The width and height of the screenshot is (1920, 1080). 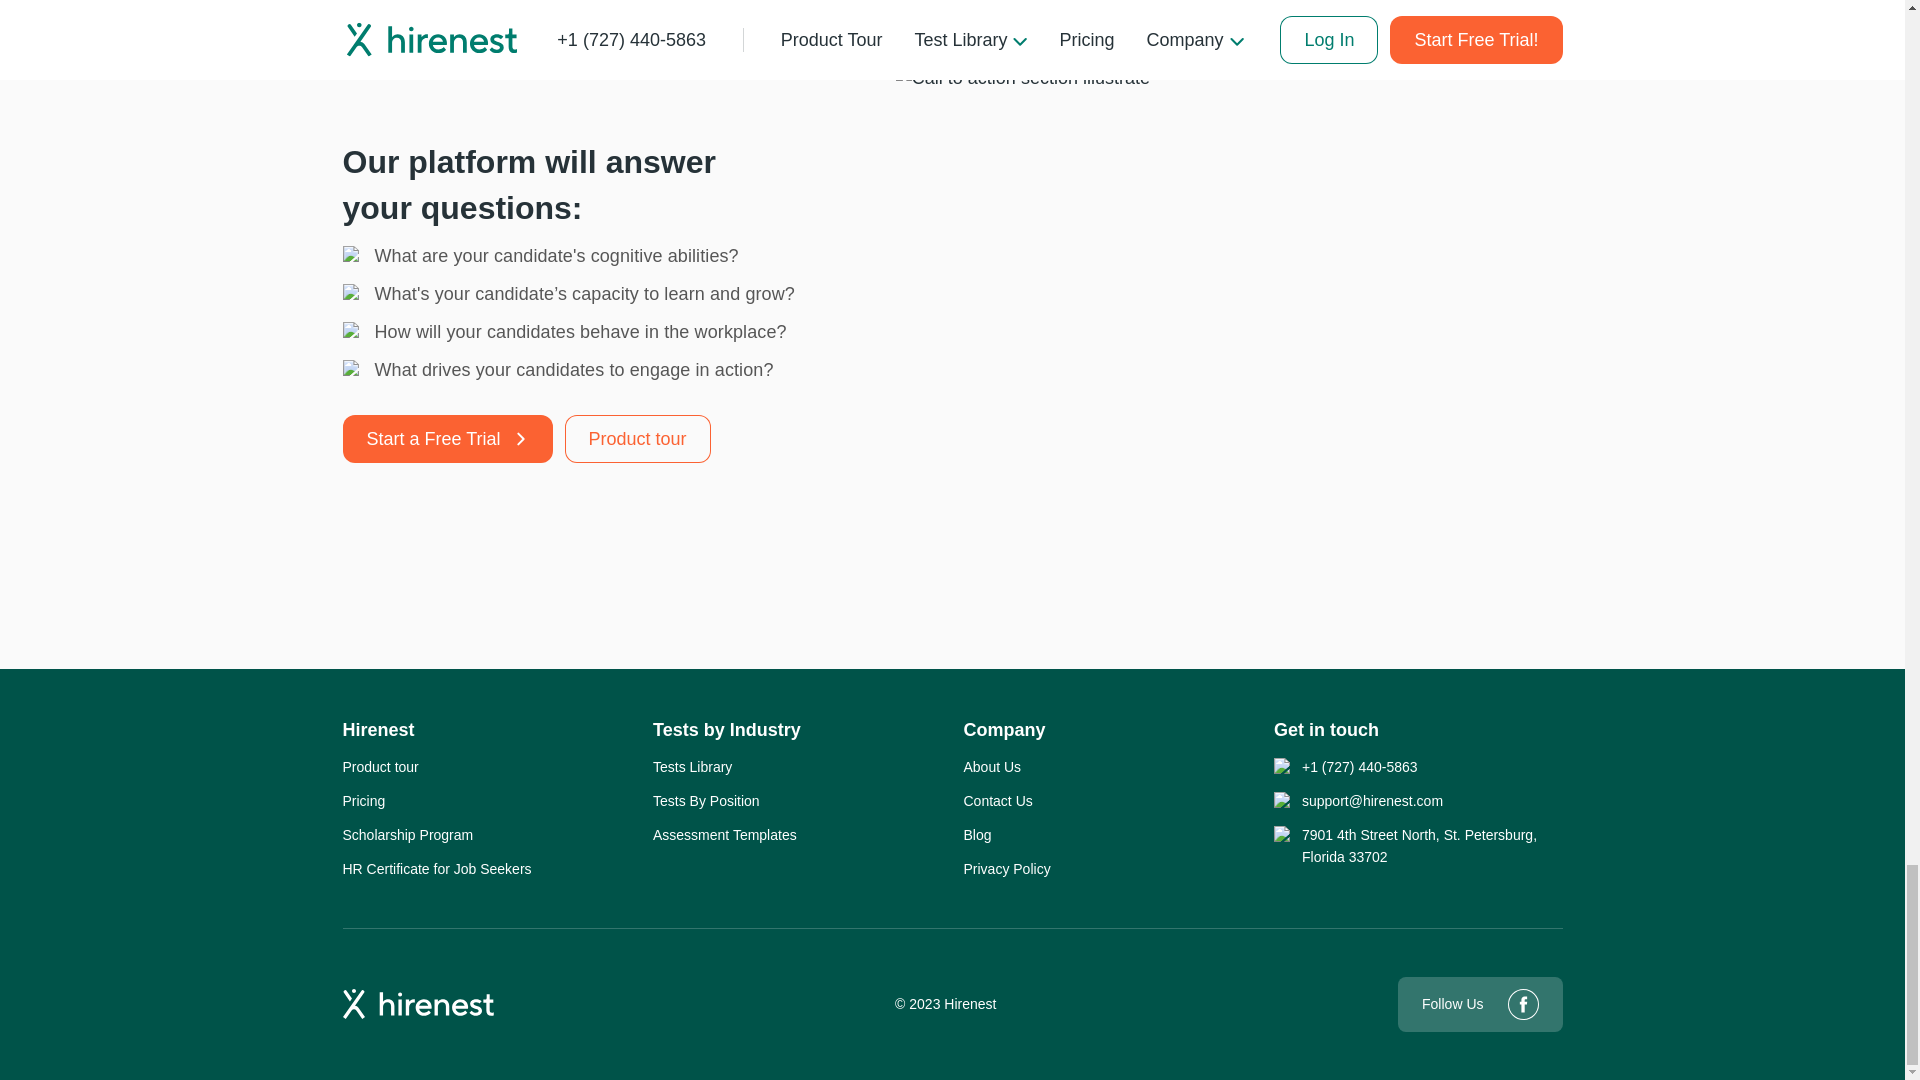 I want to click on About Us, so click(x=992, y=766).